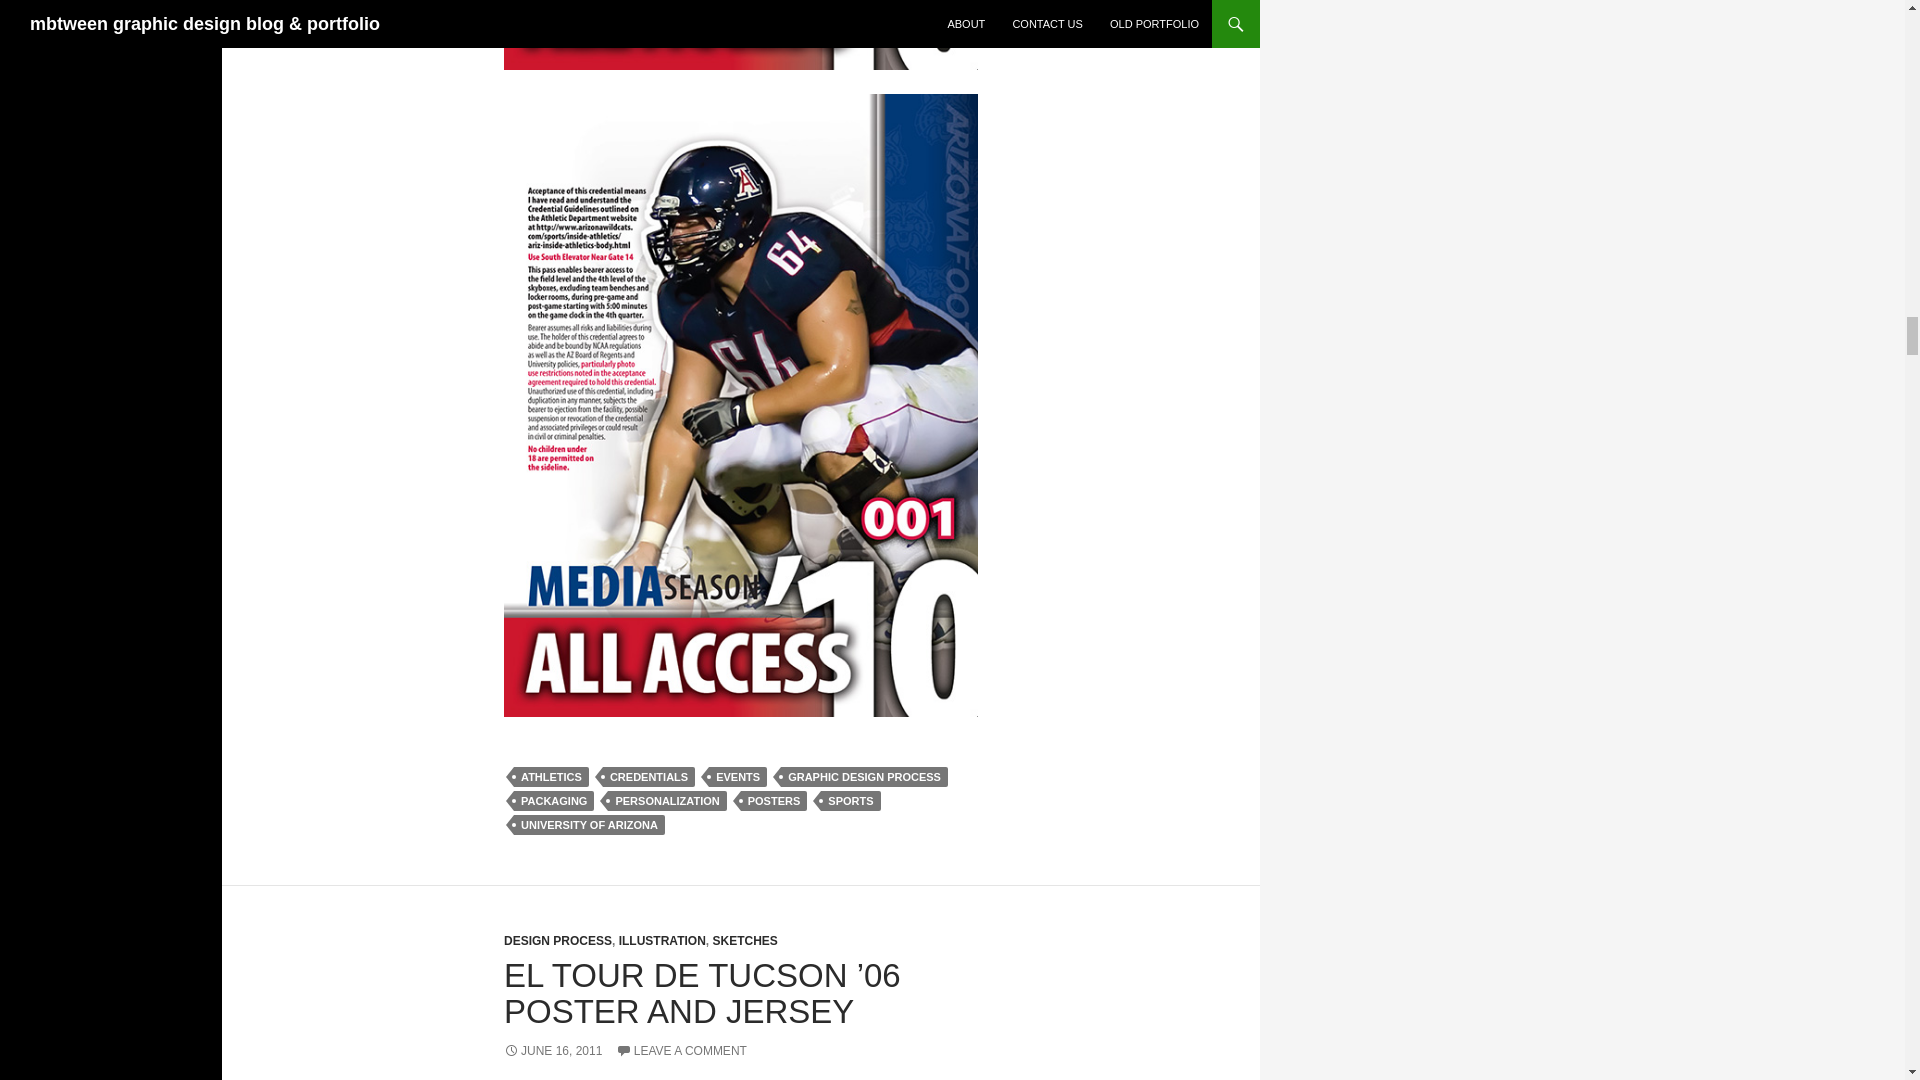 Image resolution: width=1920 pixels, height=1080 pixels. What do you see at coordinates (662, 941) in the screenshot?
I see `ILLUSTRATION` at bounding box center [662, 941].